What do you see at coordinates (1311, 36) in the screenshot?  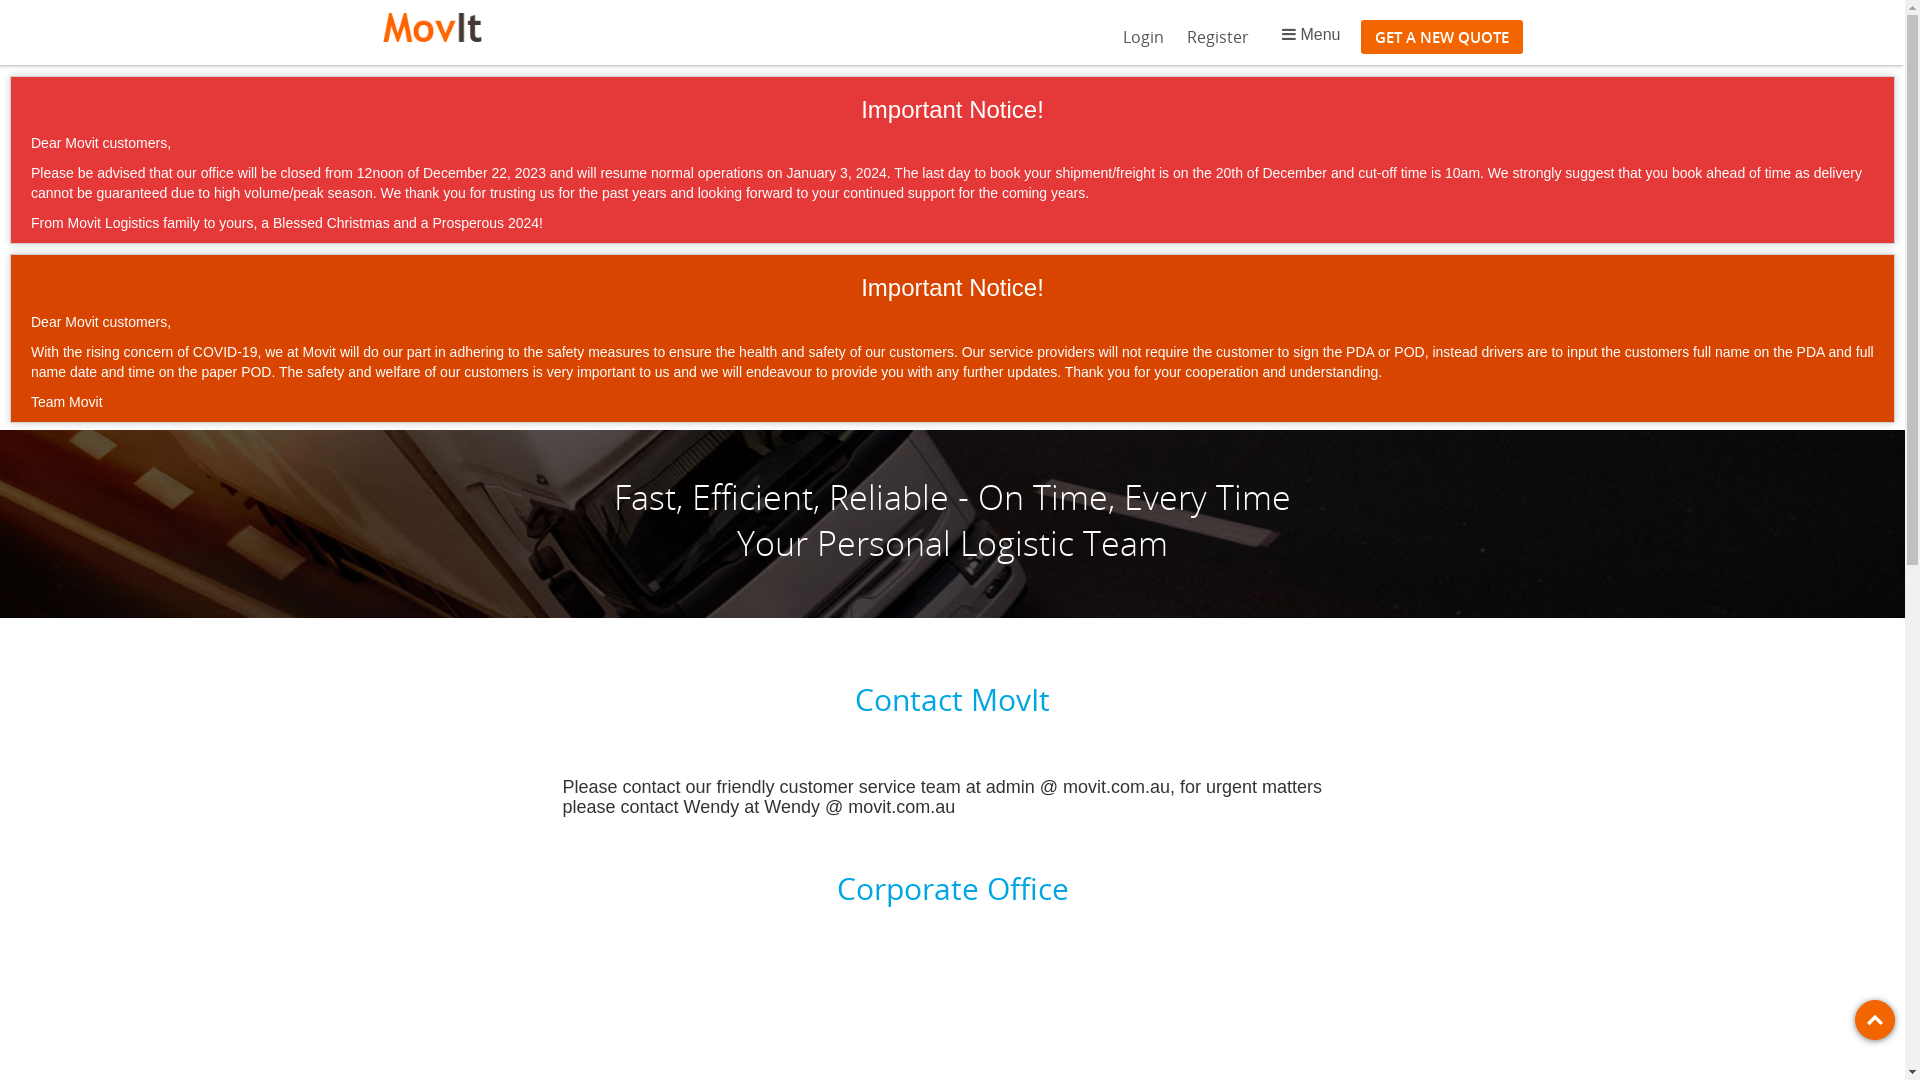 I see `Menu` at bounding box center [1311, 36].